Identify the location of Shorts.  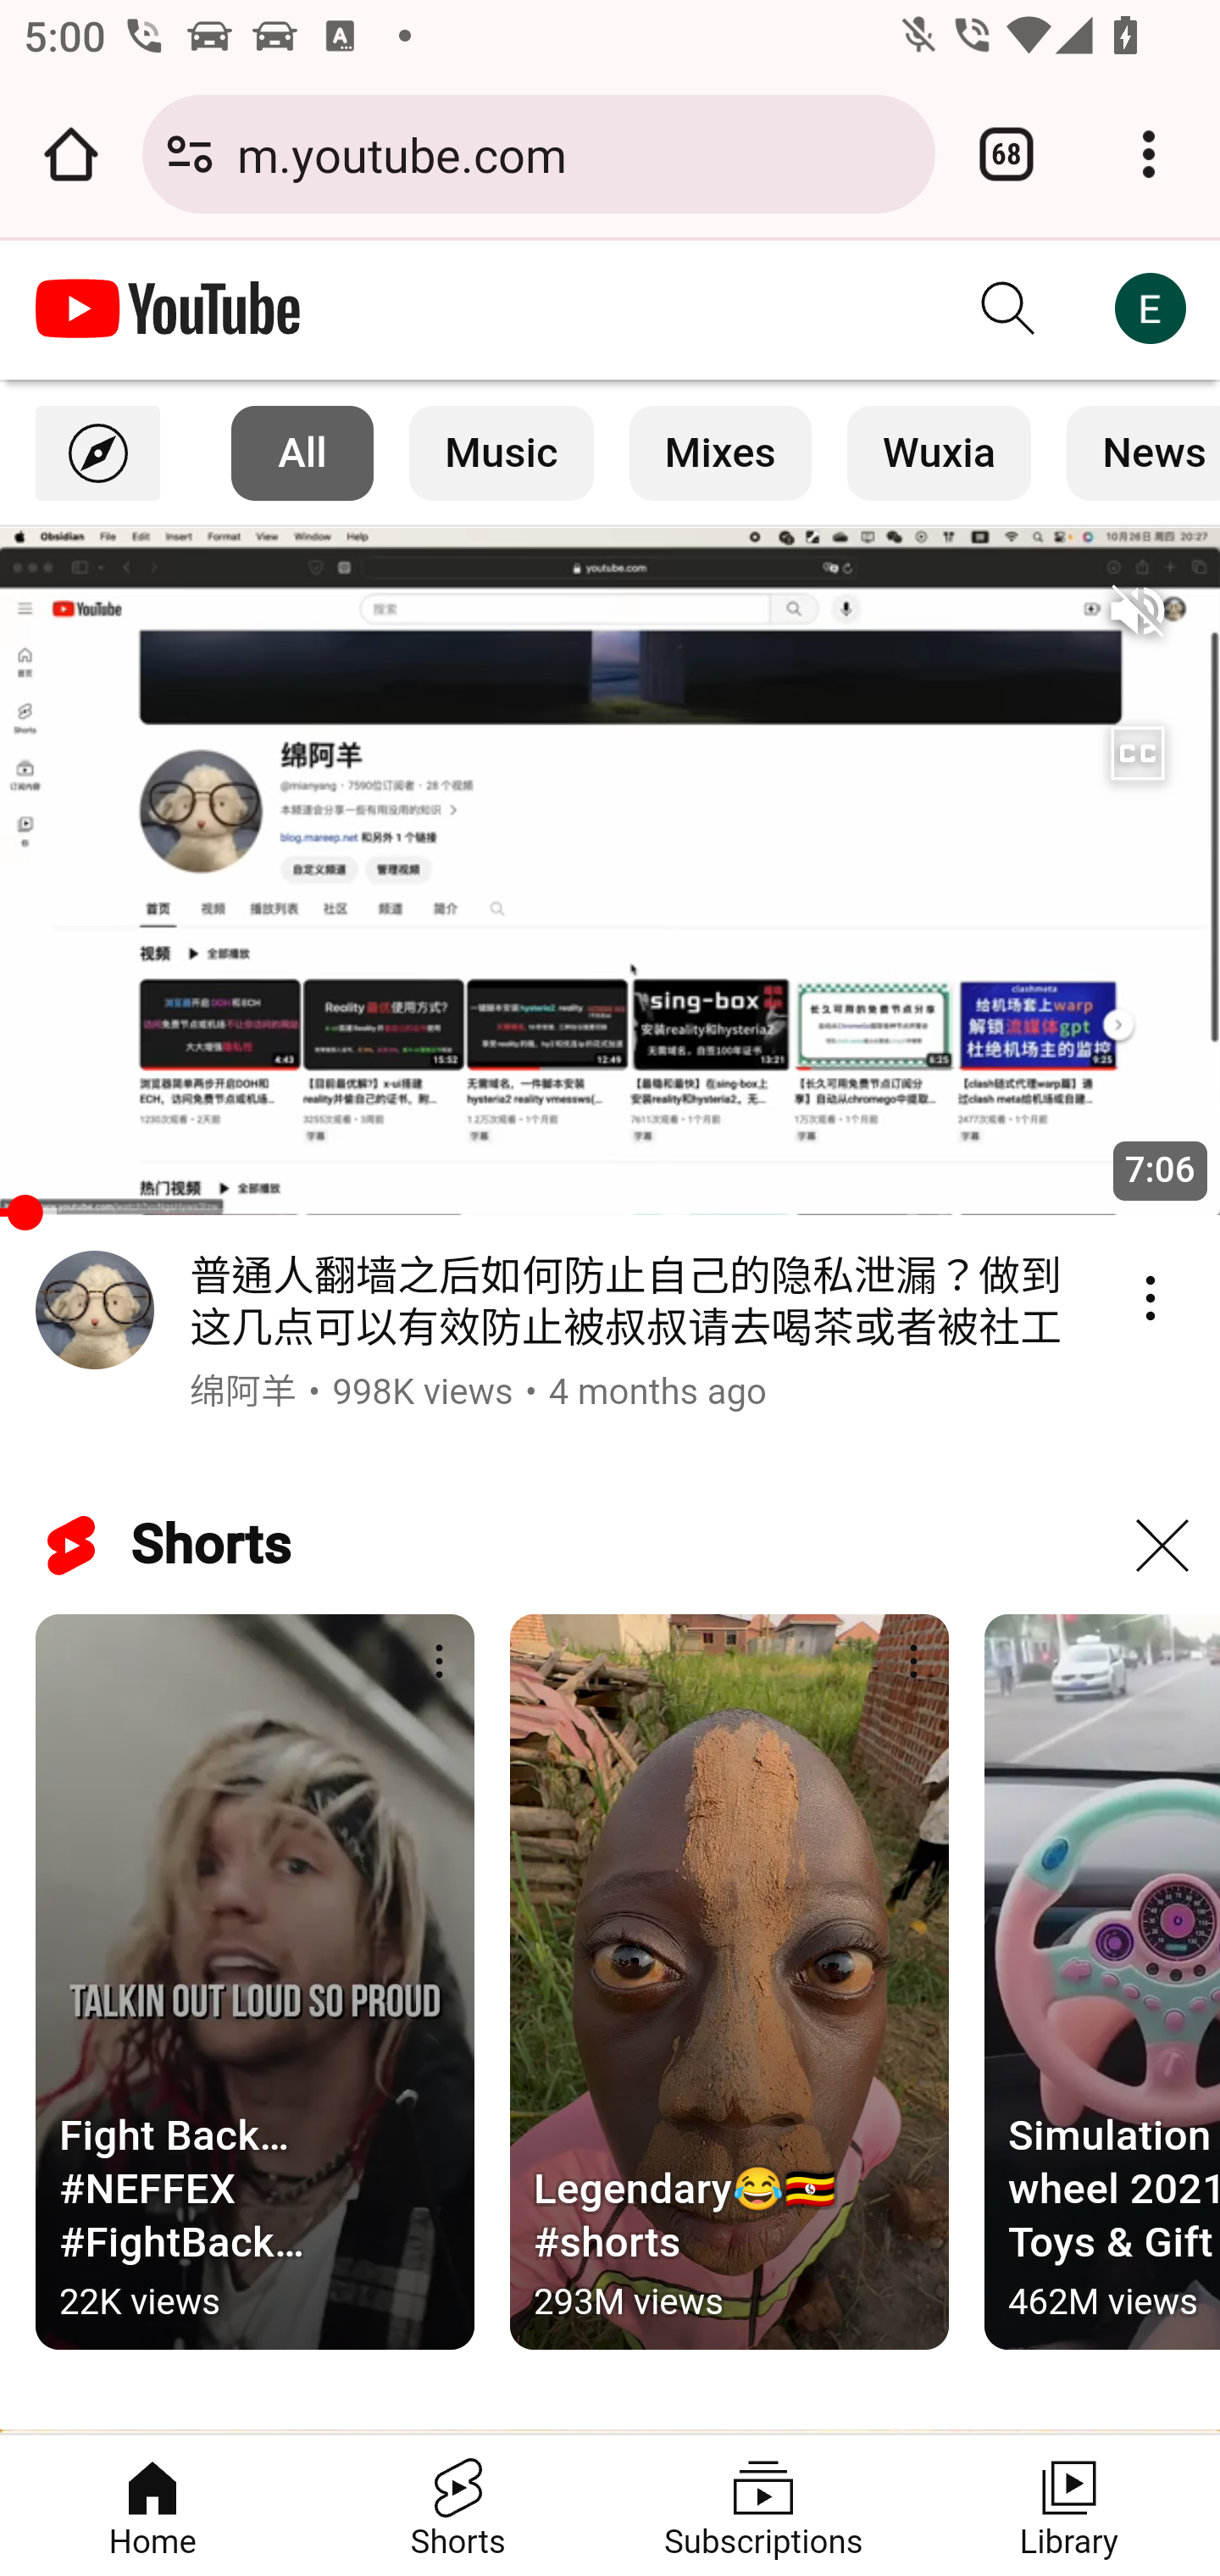
(457, 2505).